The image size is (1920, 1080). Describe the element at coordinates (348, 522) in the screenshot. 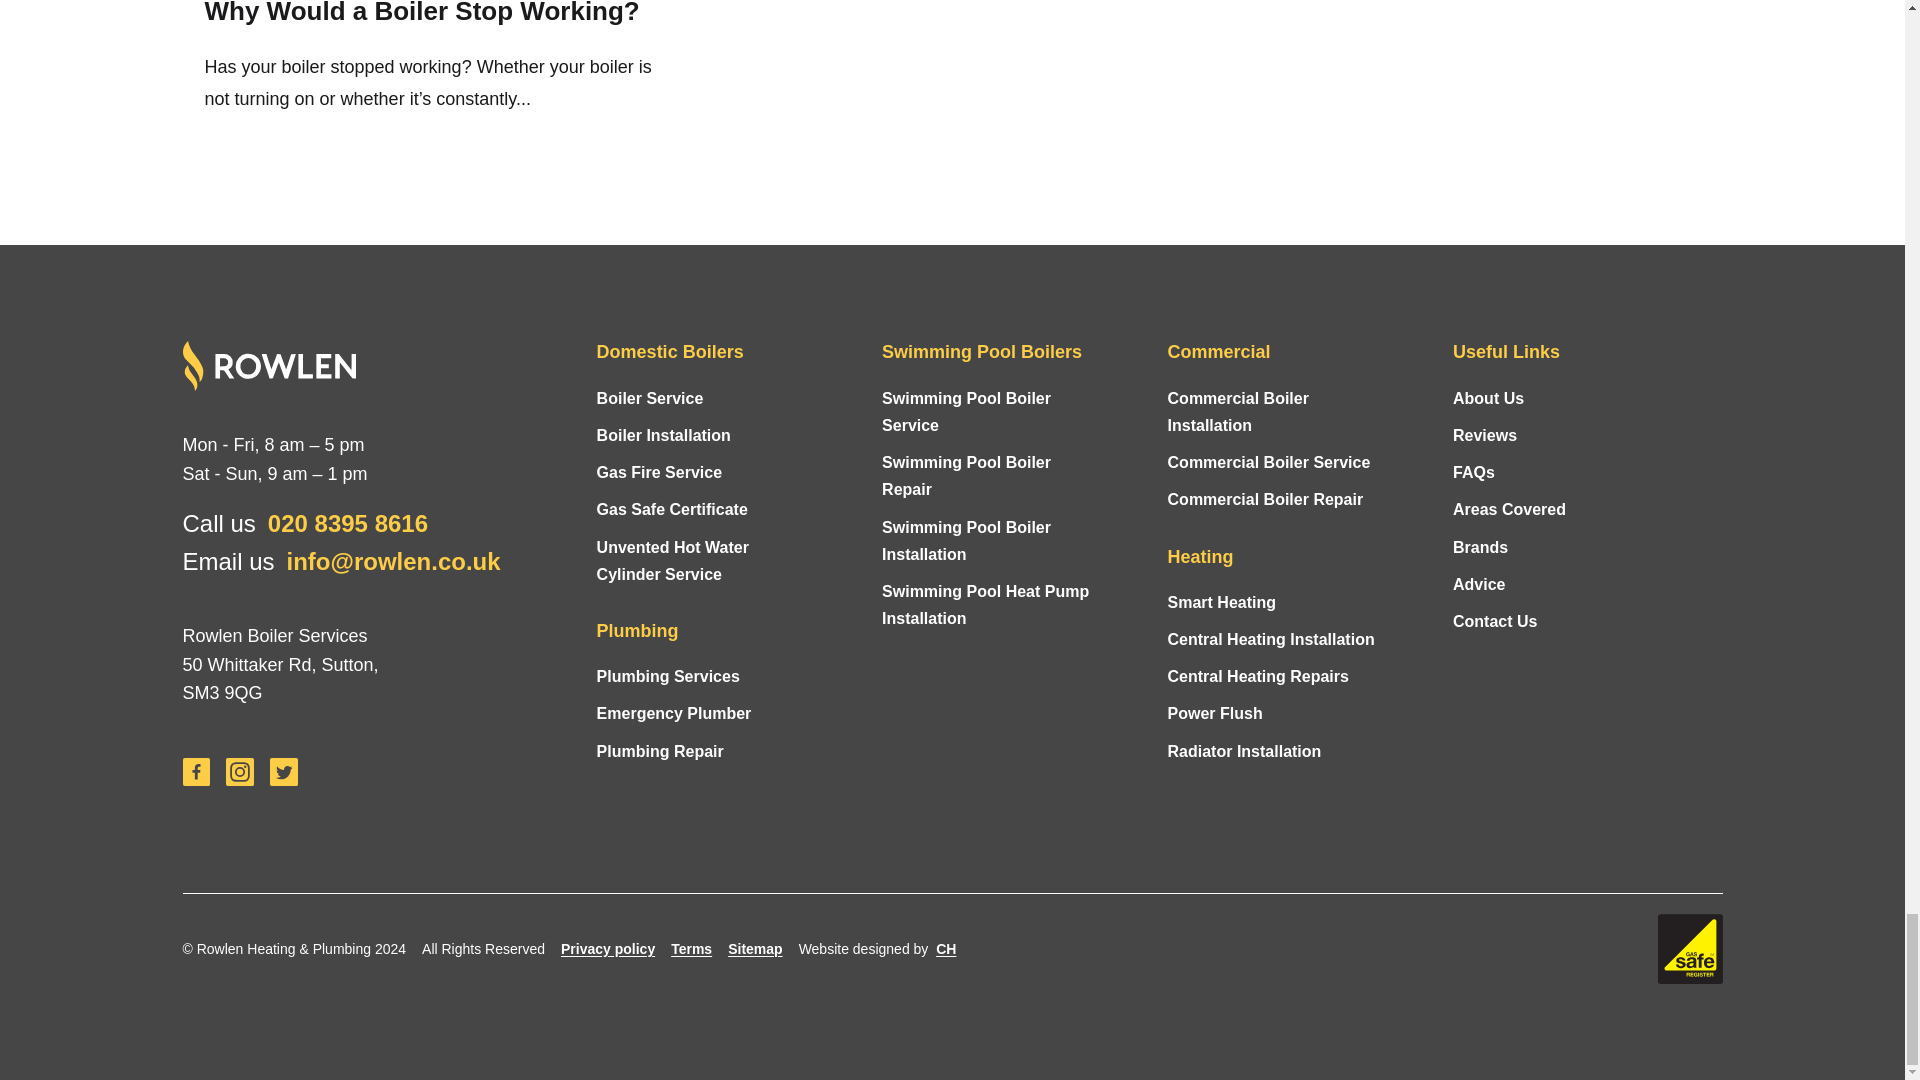

I see `Call us` at that location.